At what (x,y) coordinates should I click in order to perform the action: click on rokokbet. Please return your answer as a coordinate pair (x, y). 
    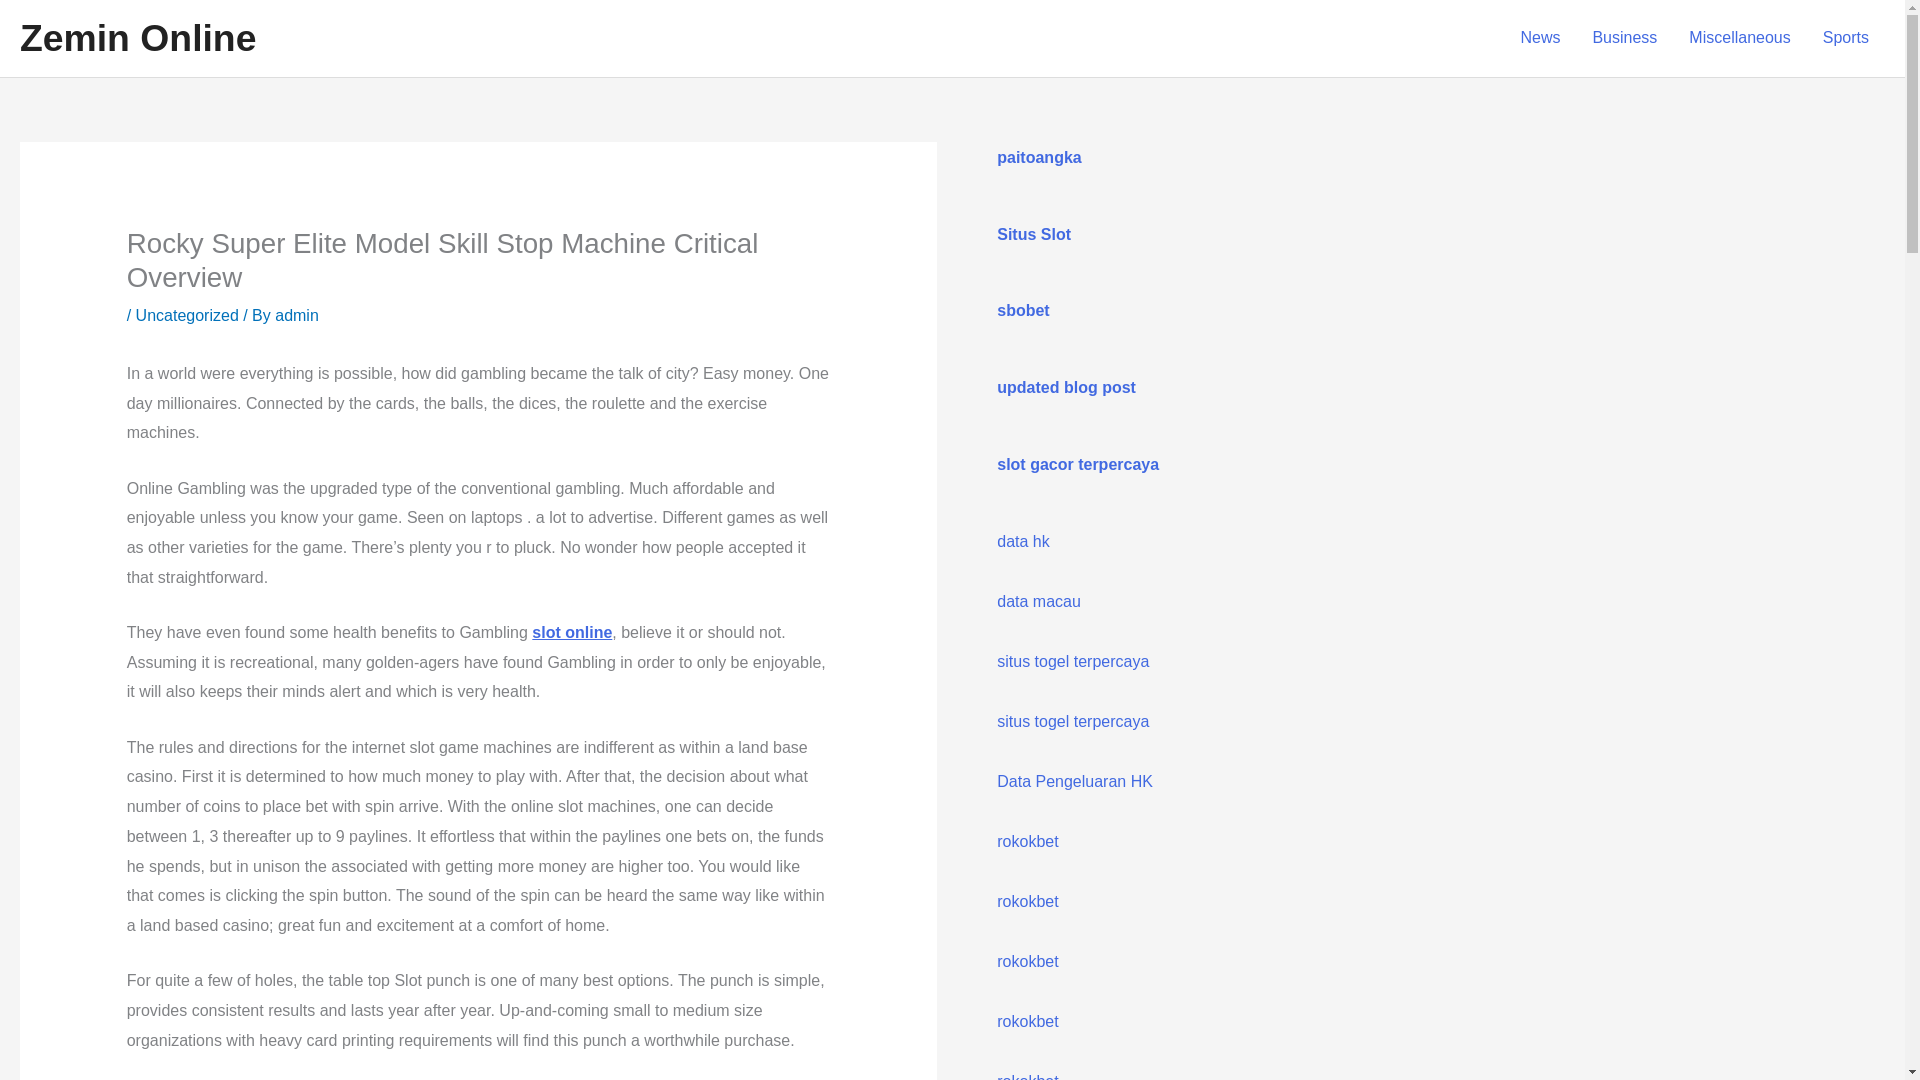
    Looking at the image, I should click on (1026, 960).